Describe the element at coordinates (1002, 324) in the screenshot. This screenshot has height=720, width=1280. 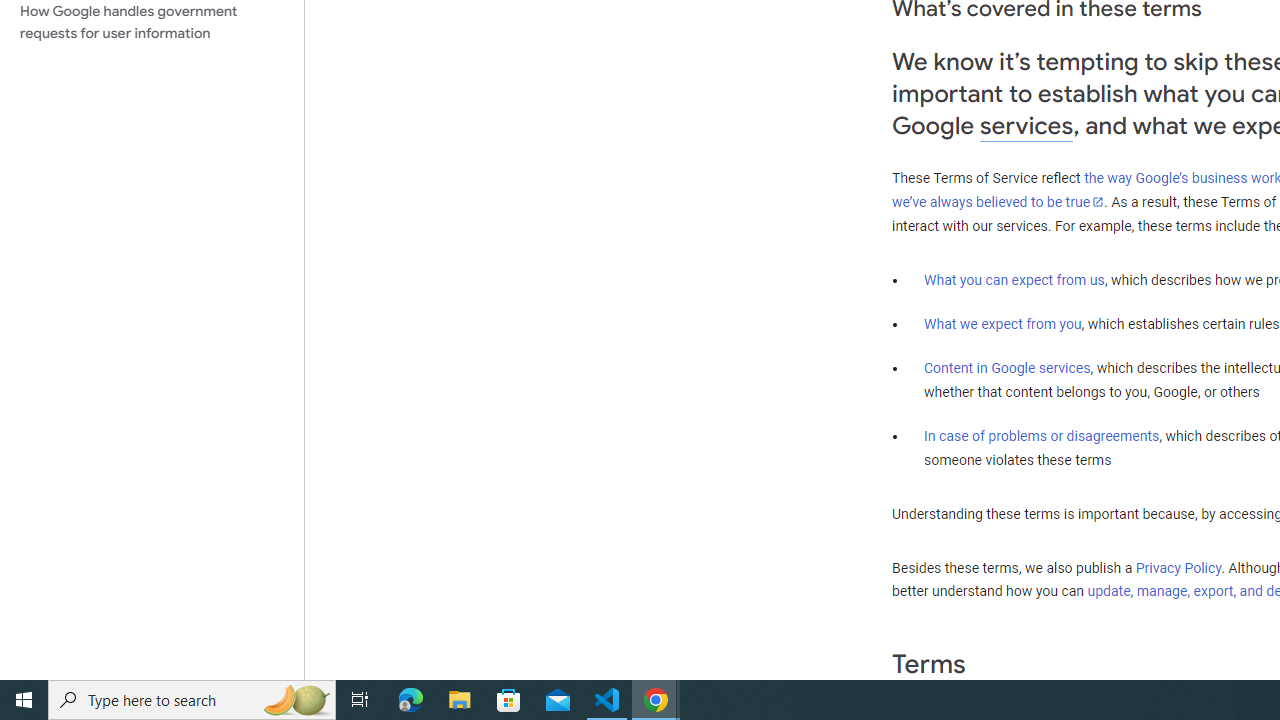
I see `What we expect from you` at that location.